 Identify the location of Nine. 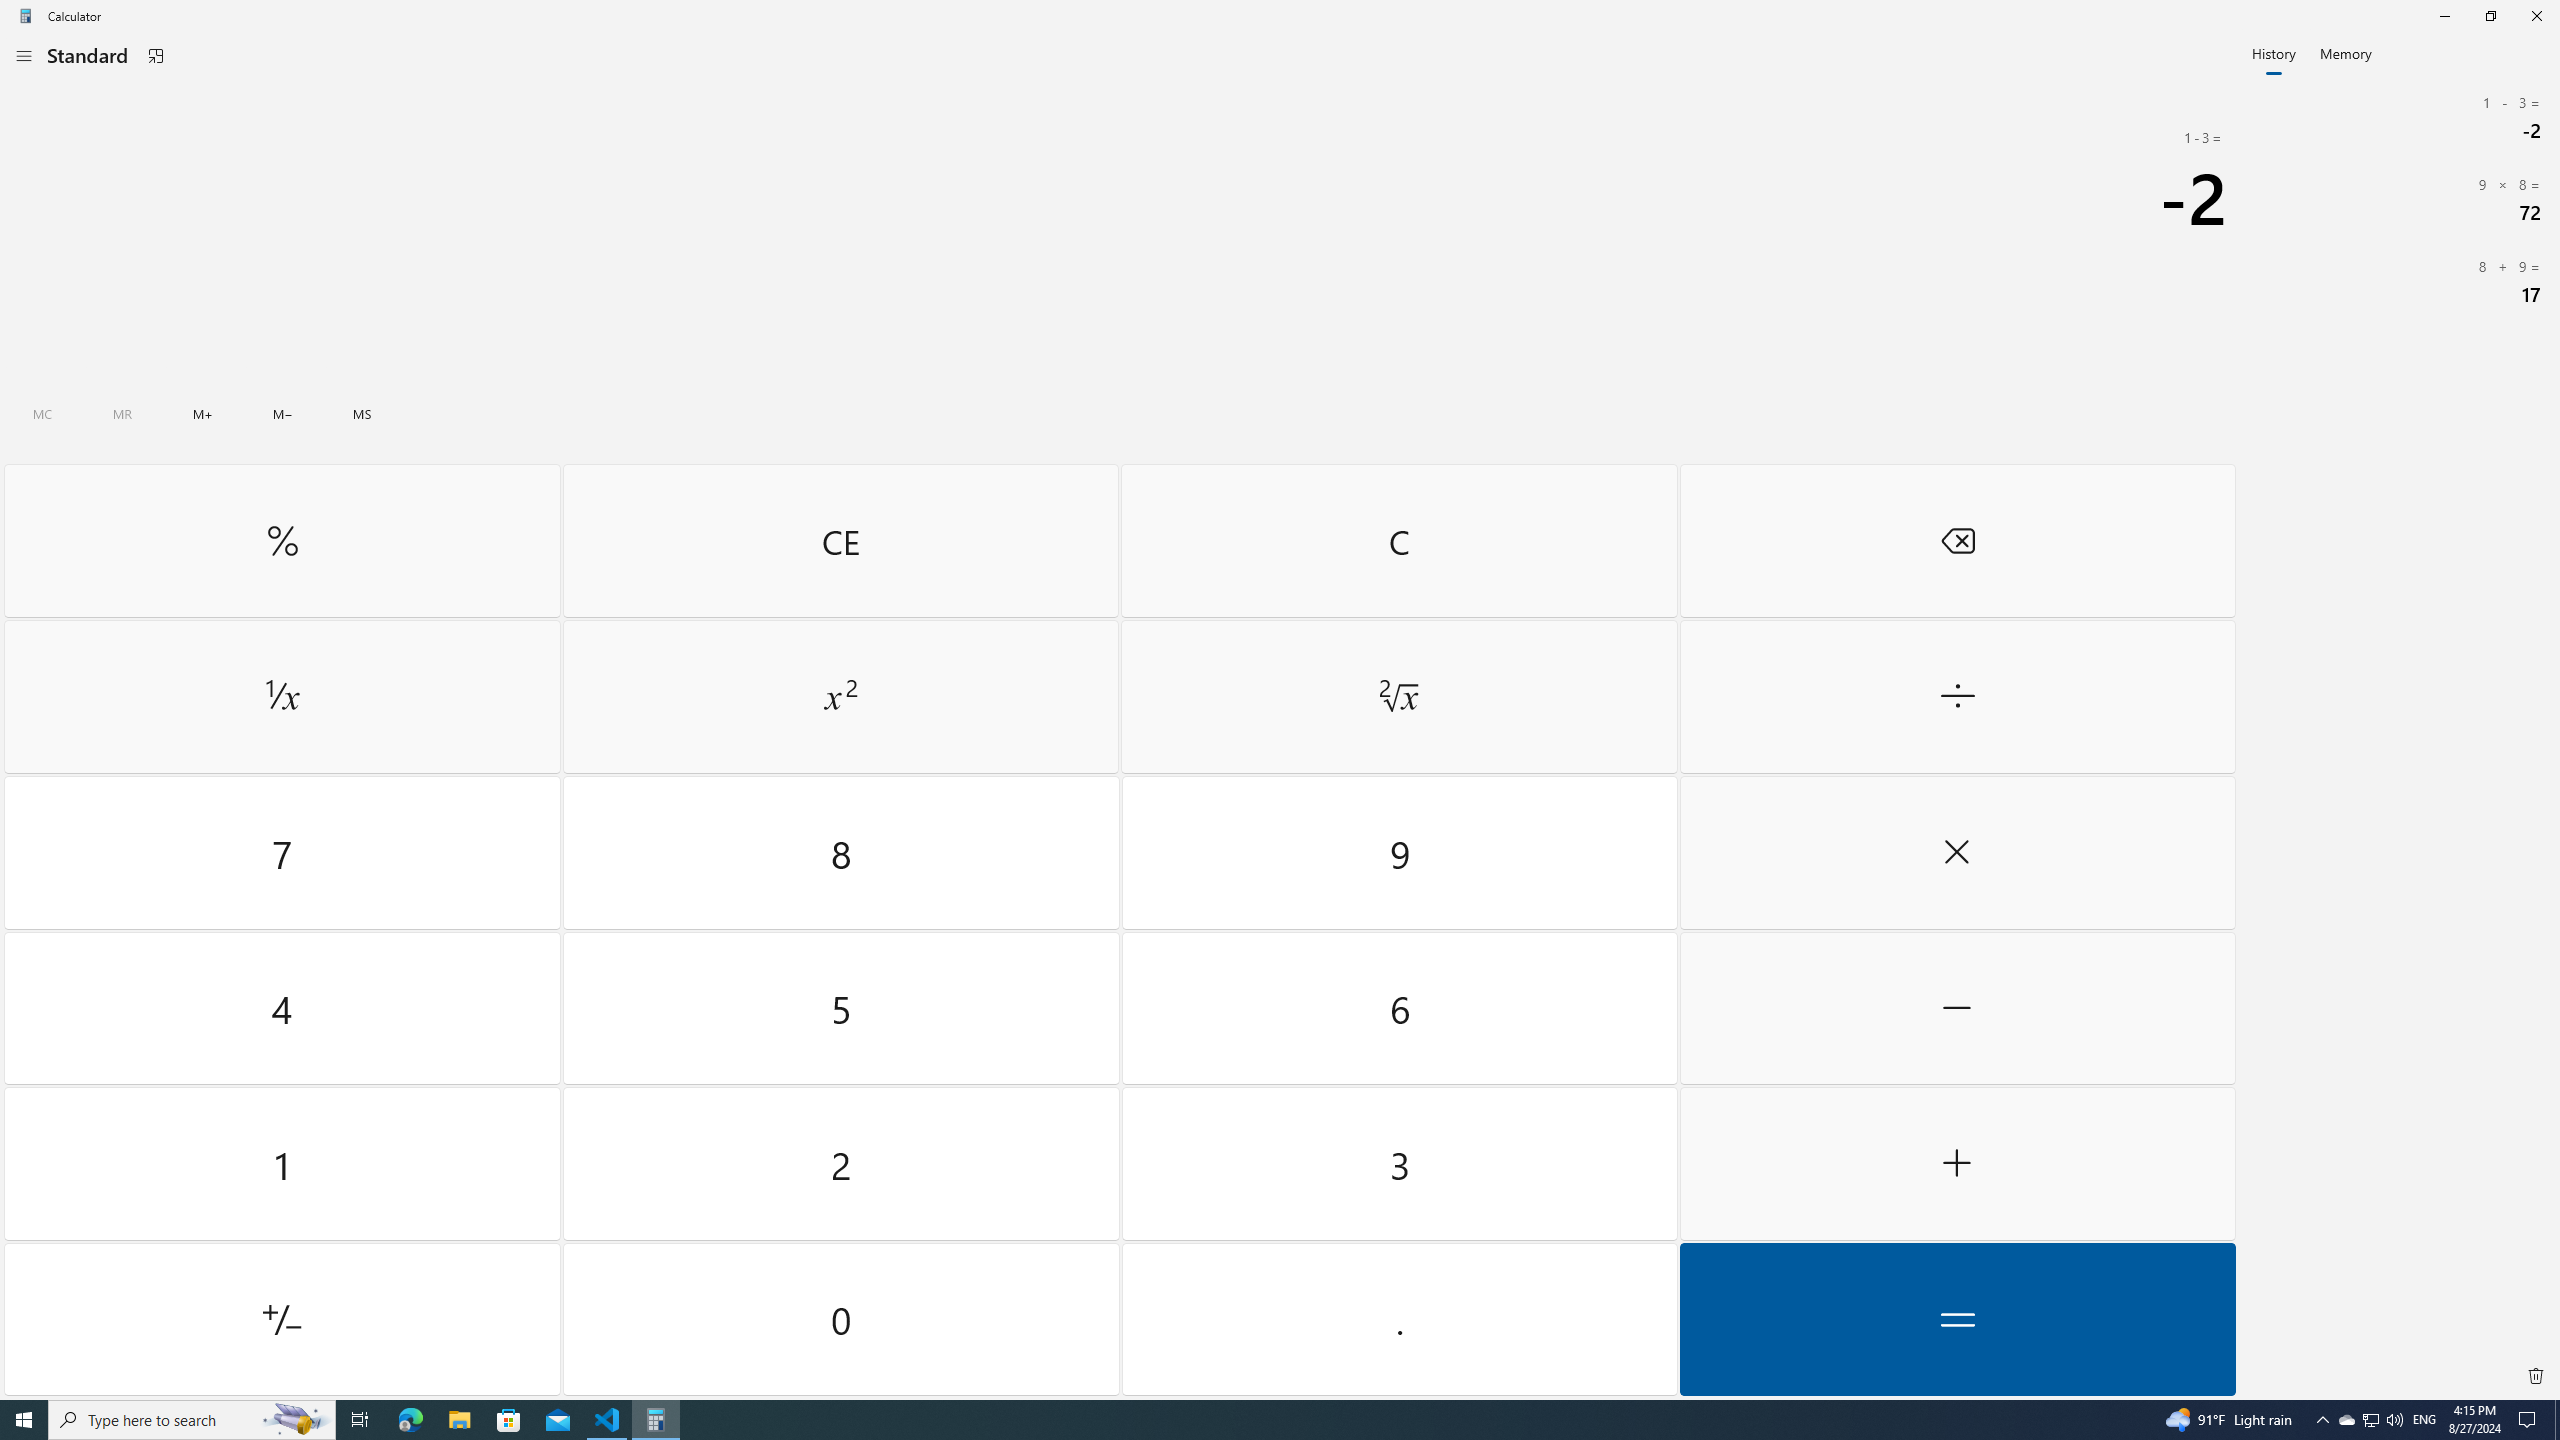
(1398, 853).